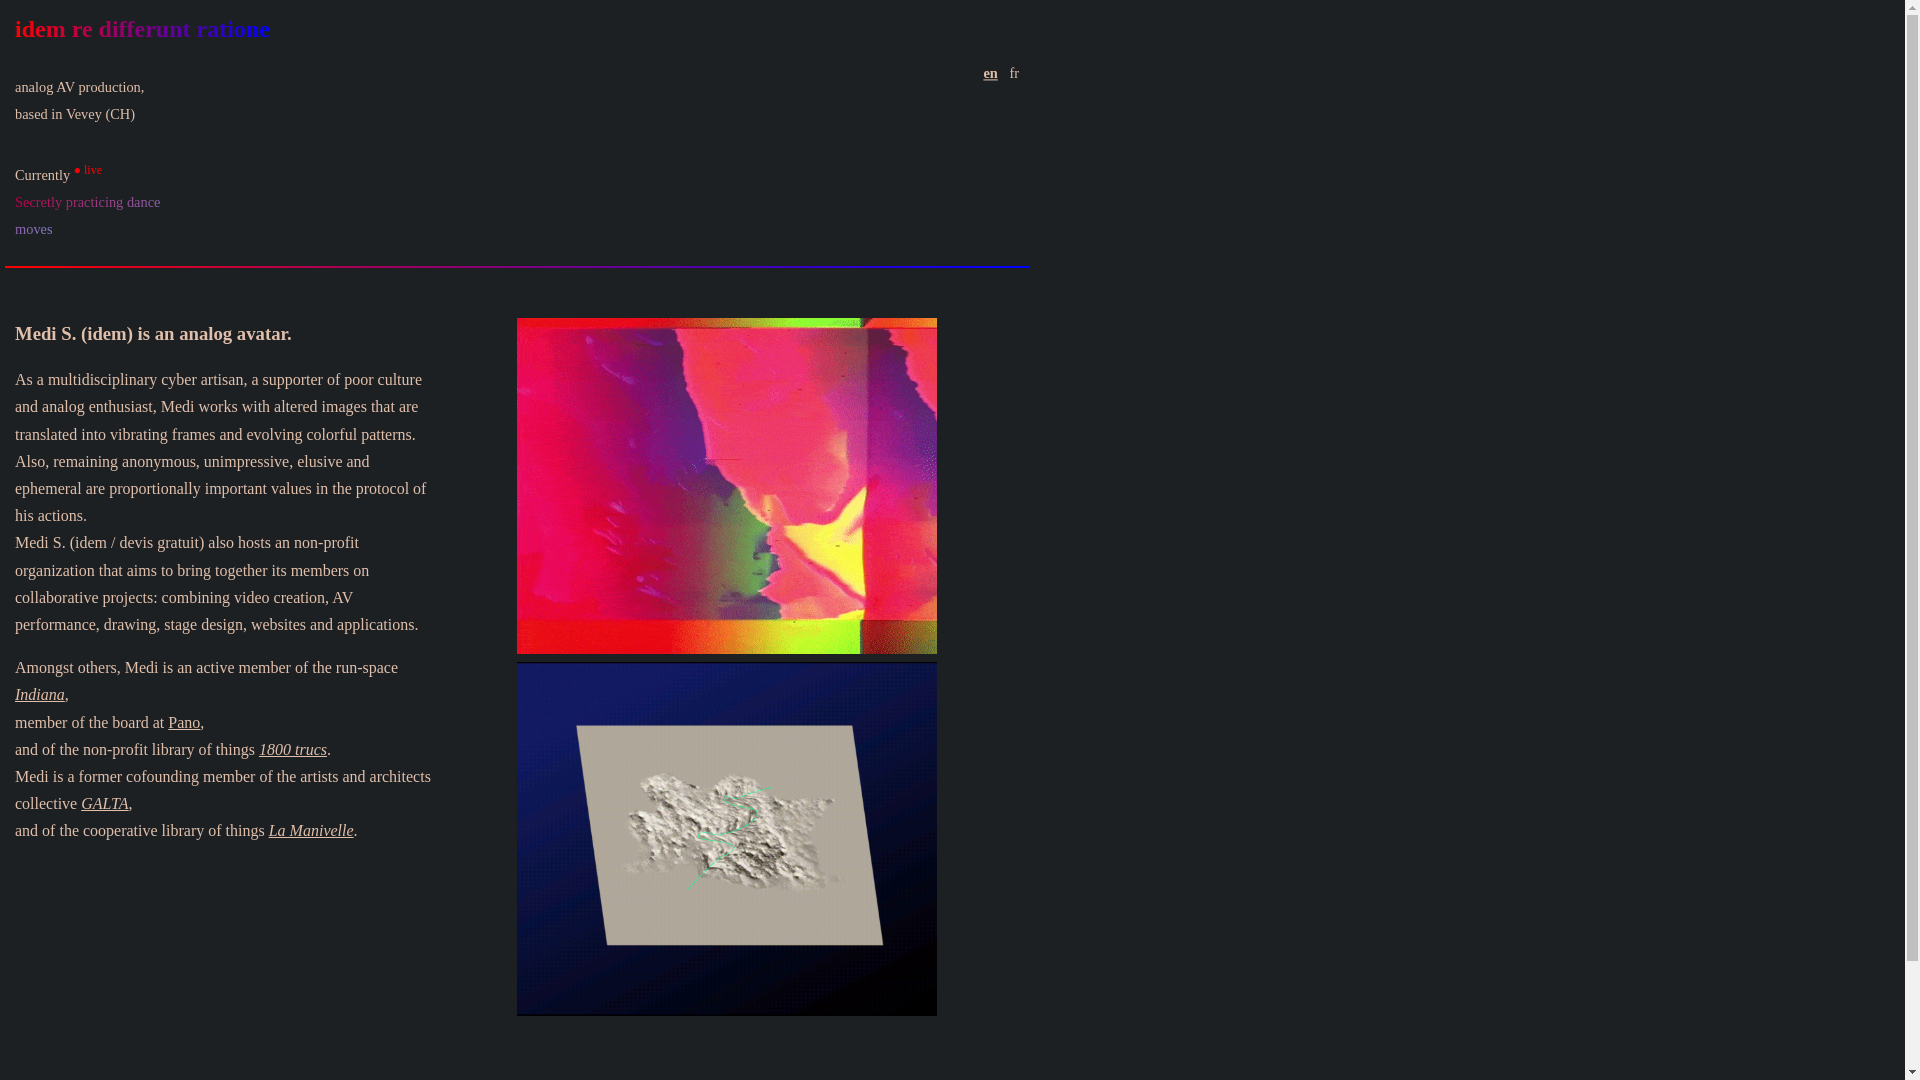 This screenshot has width=1920, height=1080. Describe the element at coordinates (142, 29) in the screenshot. I see `idem re differunt ratione` at that location.